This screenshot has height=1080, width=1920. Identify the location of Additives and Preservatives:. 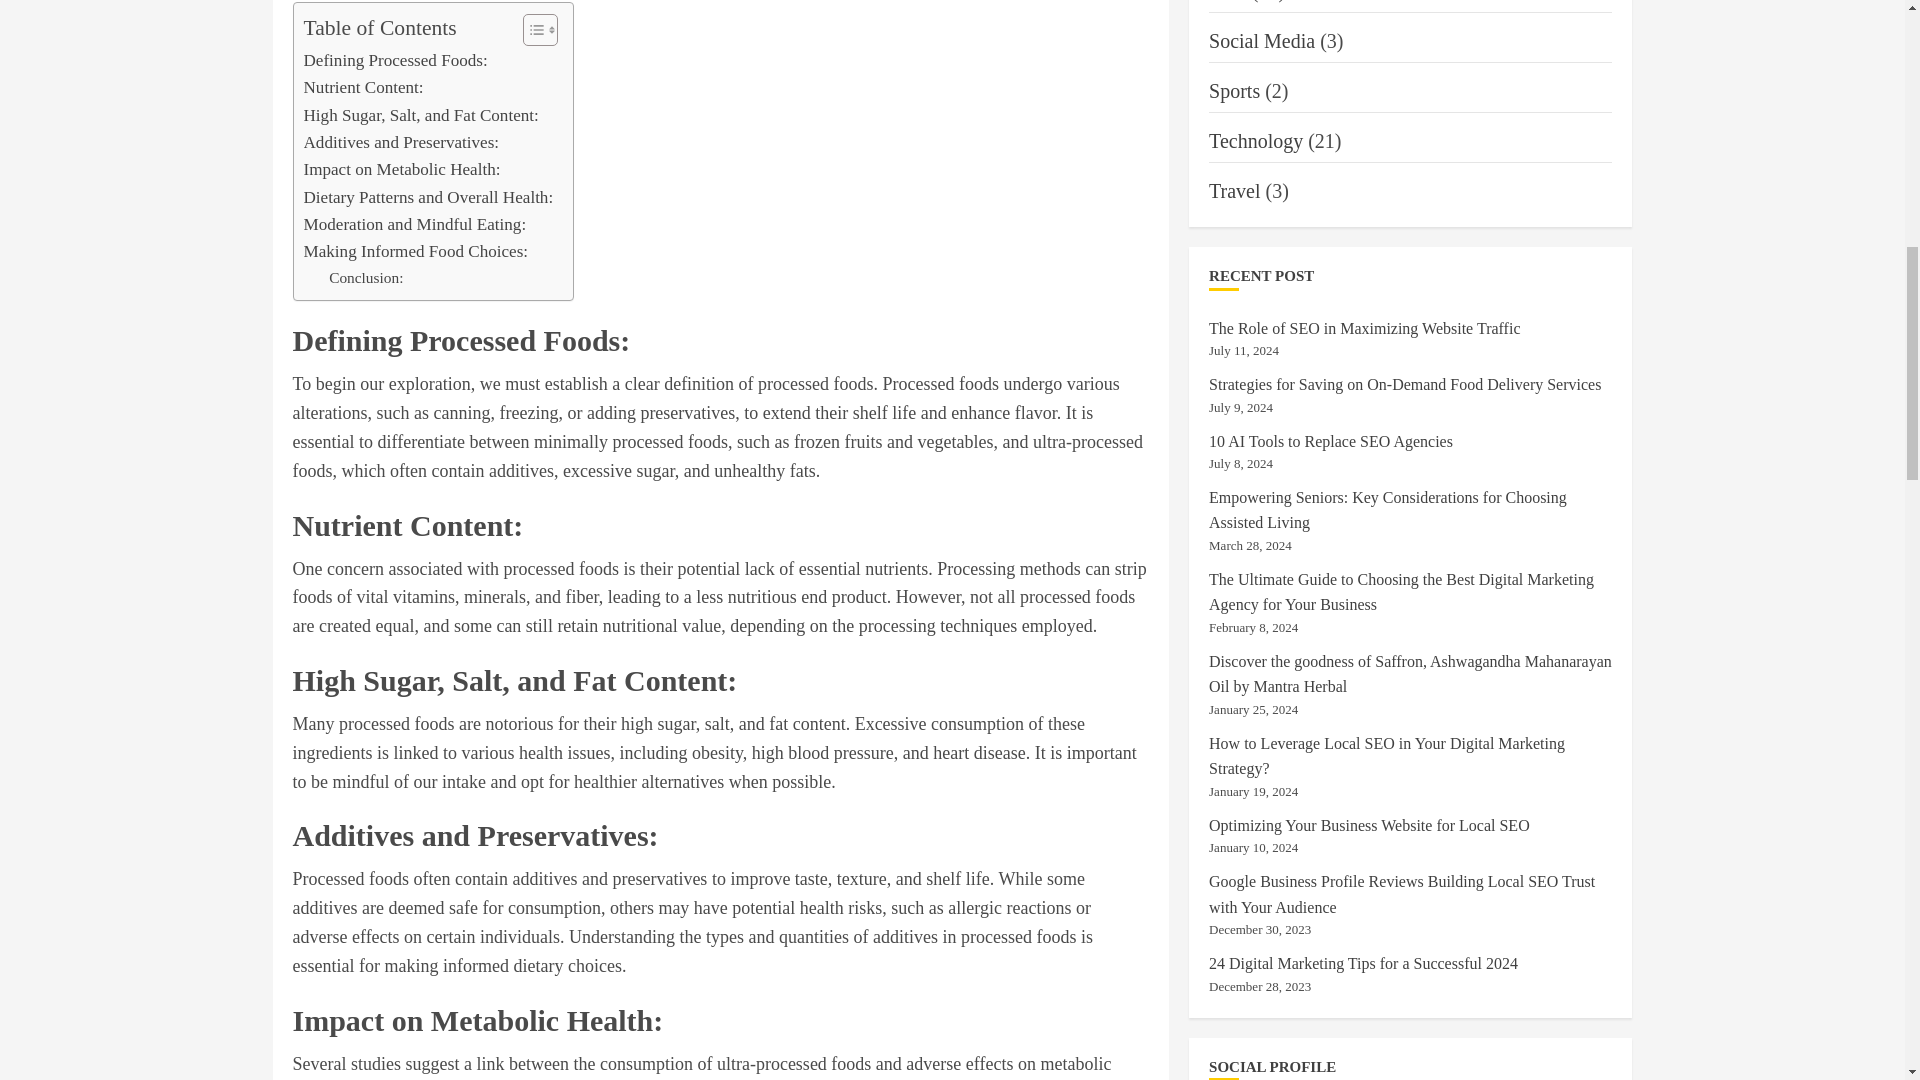
(401, 142).